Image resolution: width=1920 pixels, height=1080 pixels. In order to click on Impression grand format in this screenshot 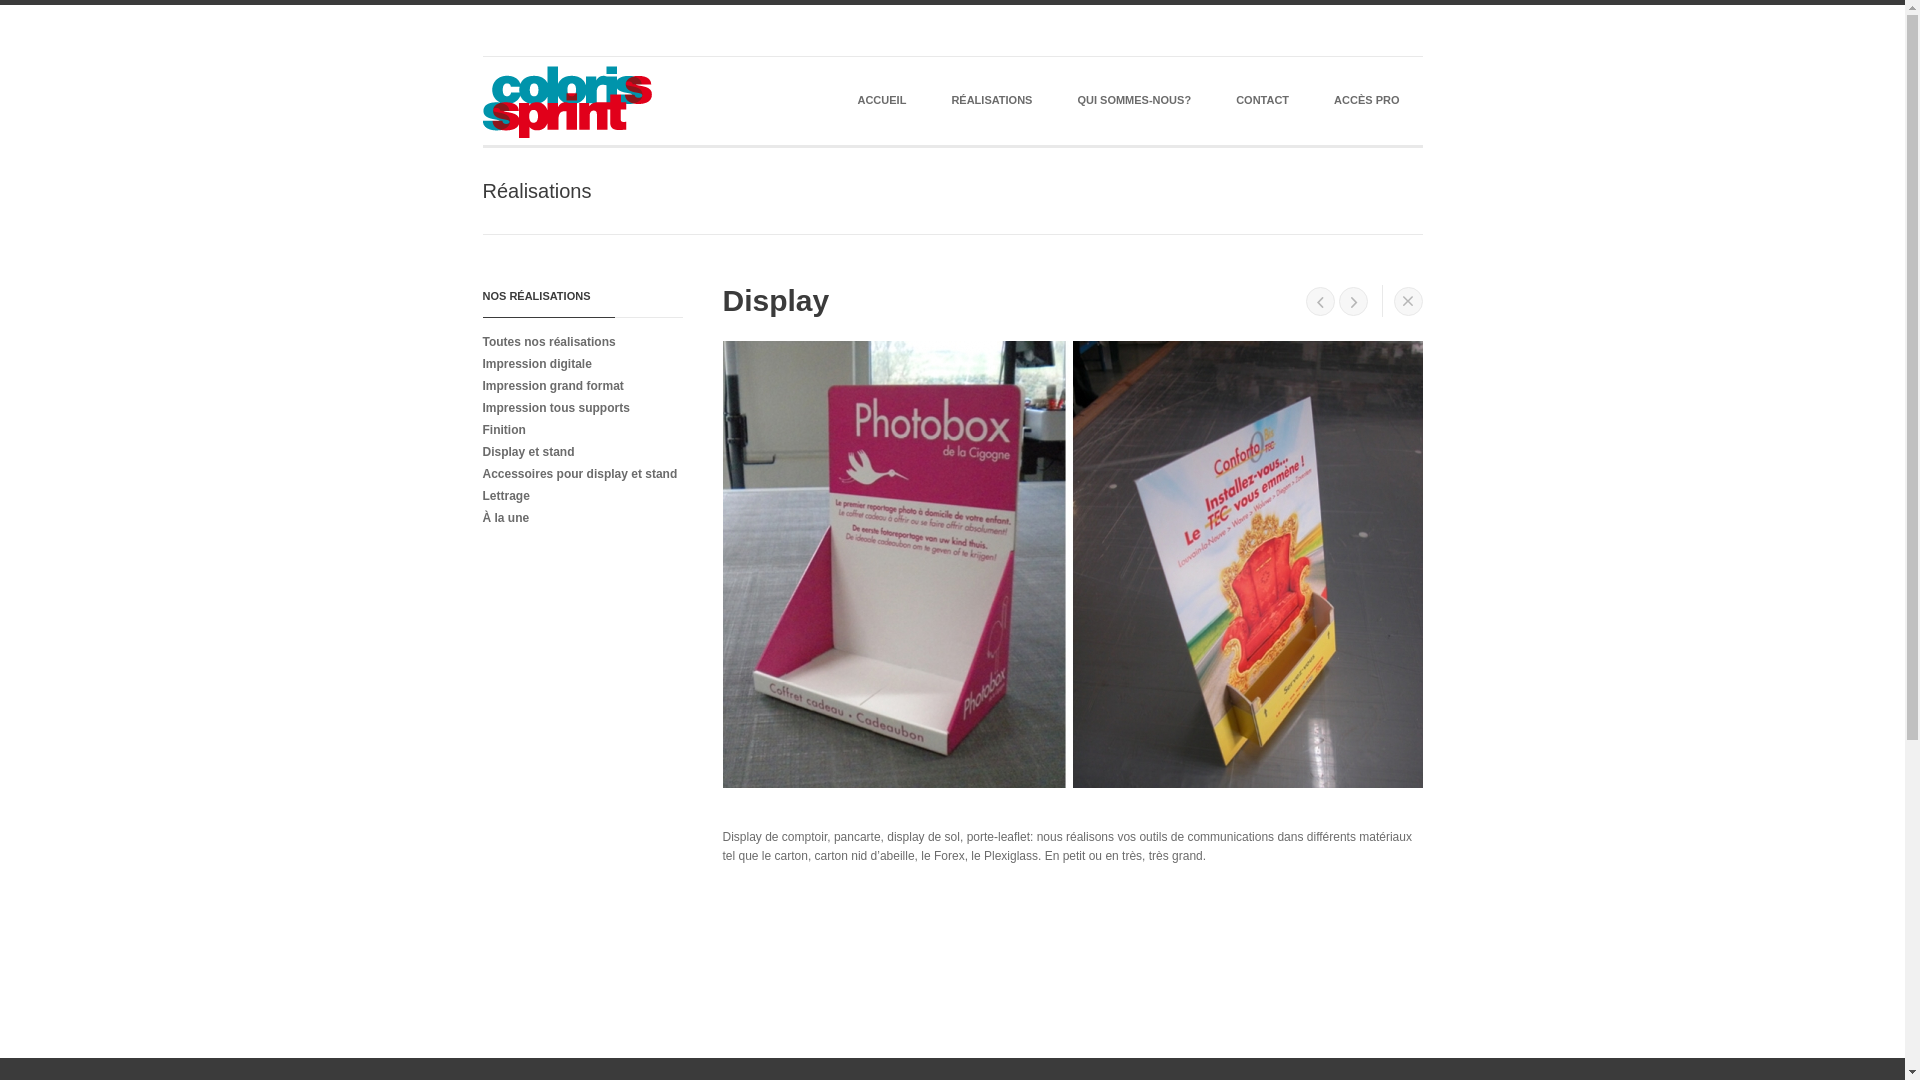, I will do `click(577, 384)`.